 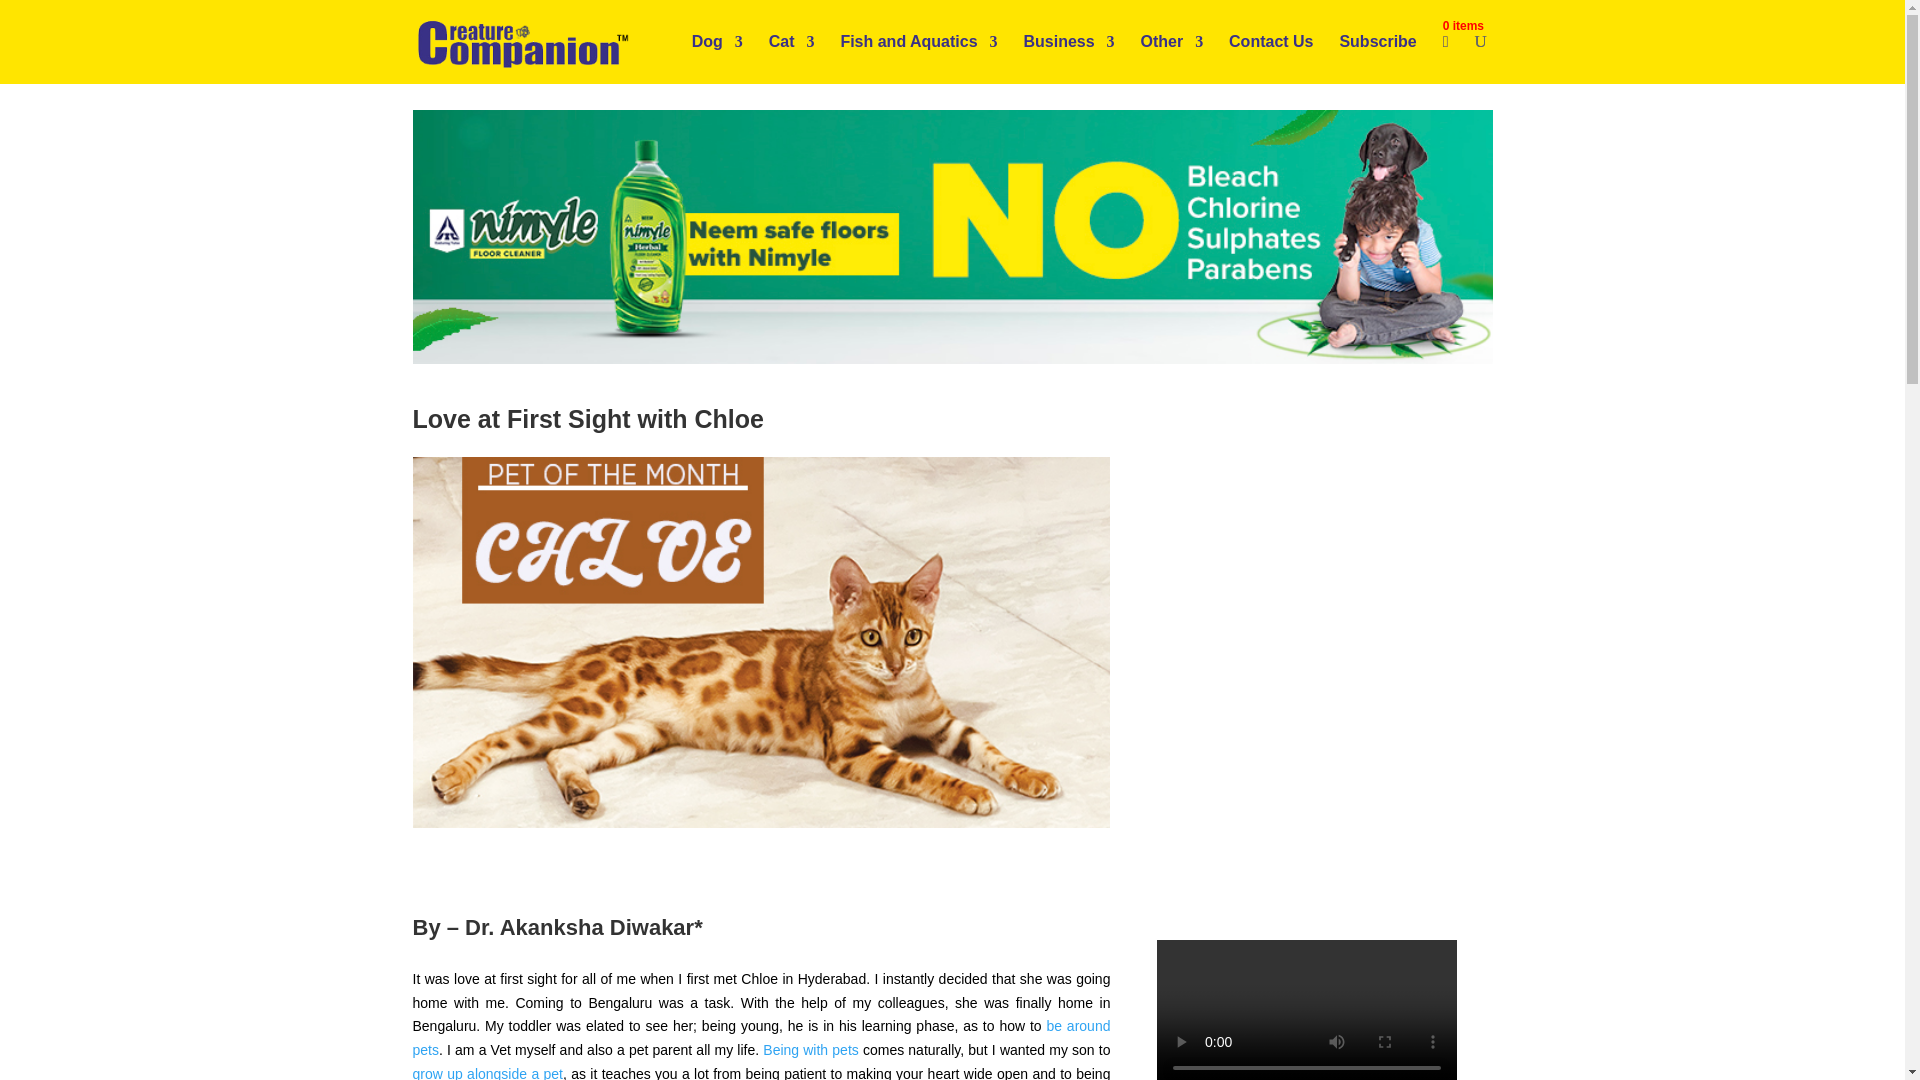 I want to click on be around pets, so click(x=760, y=1038).